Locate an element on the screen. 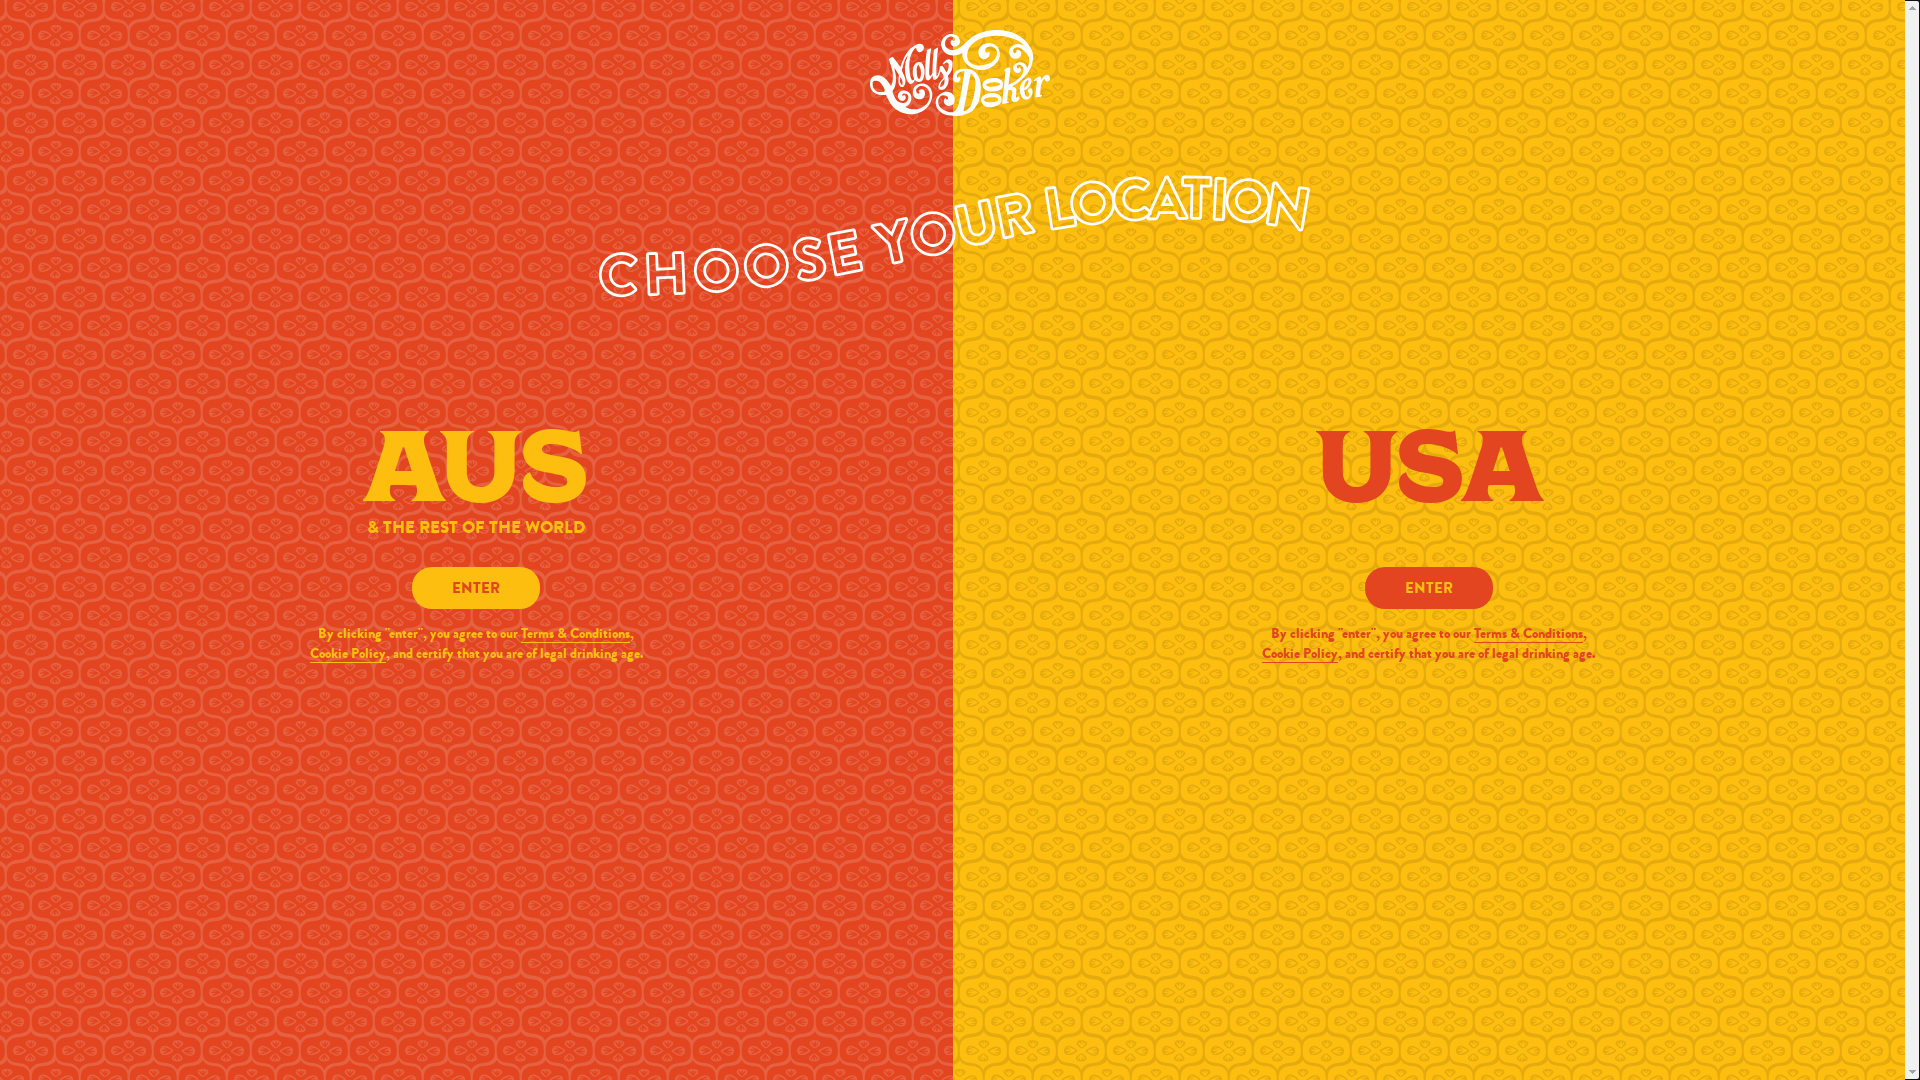  Terms & Conditions is located at coordinates (576, 633).